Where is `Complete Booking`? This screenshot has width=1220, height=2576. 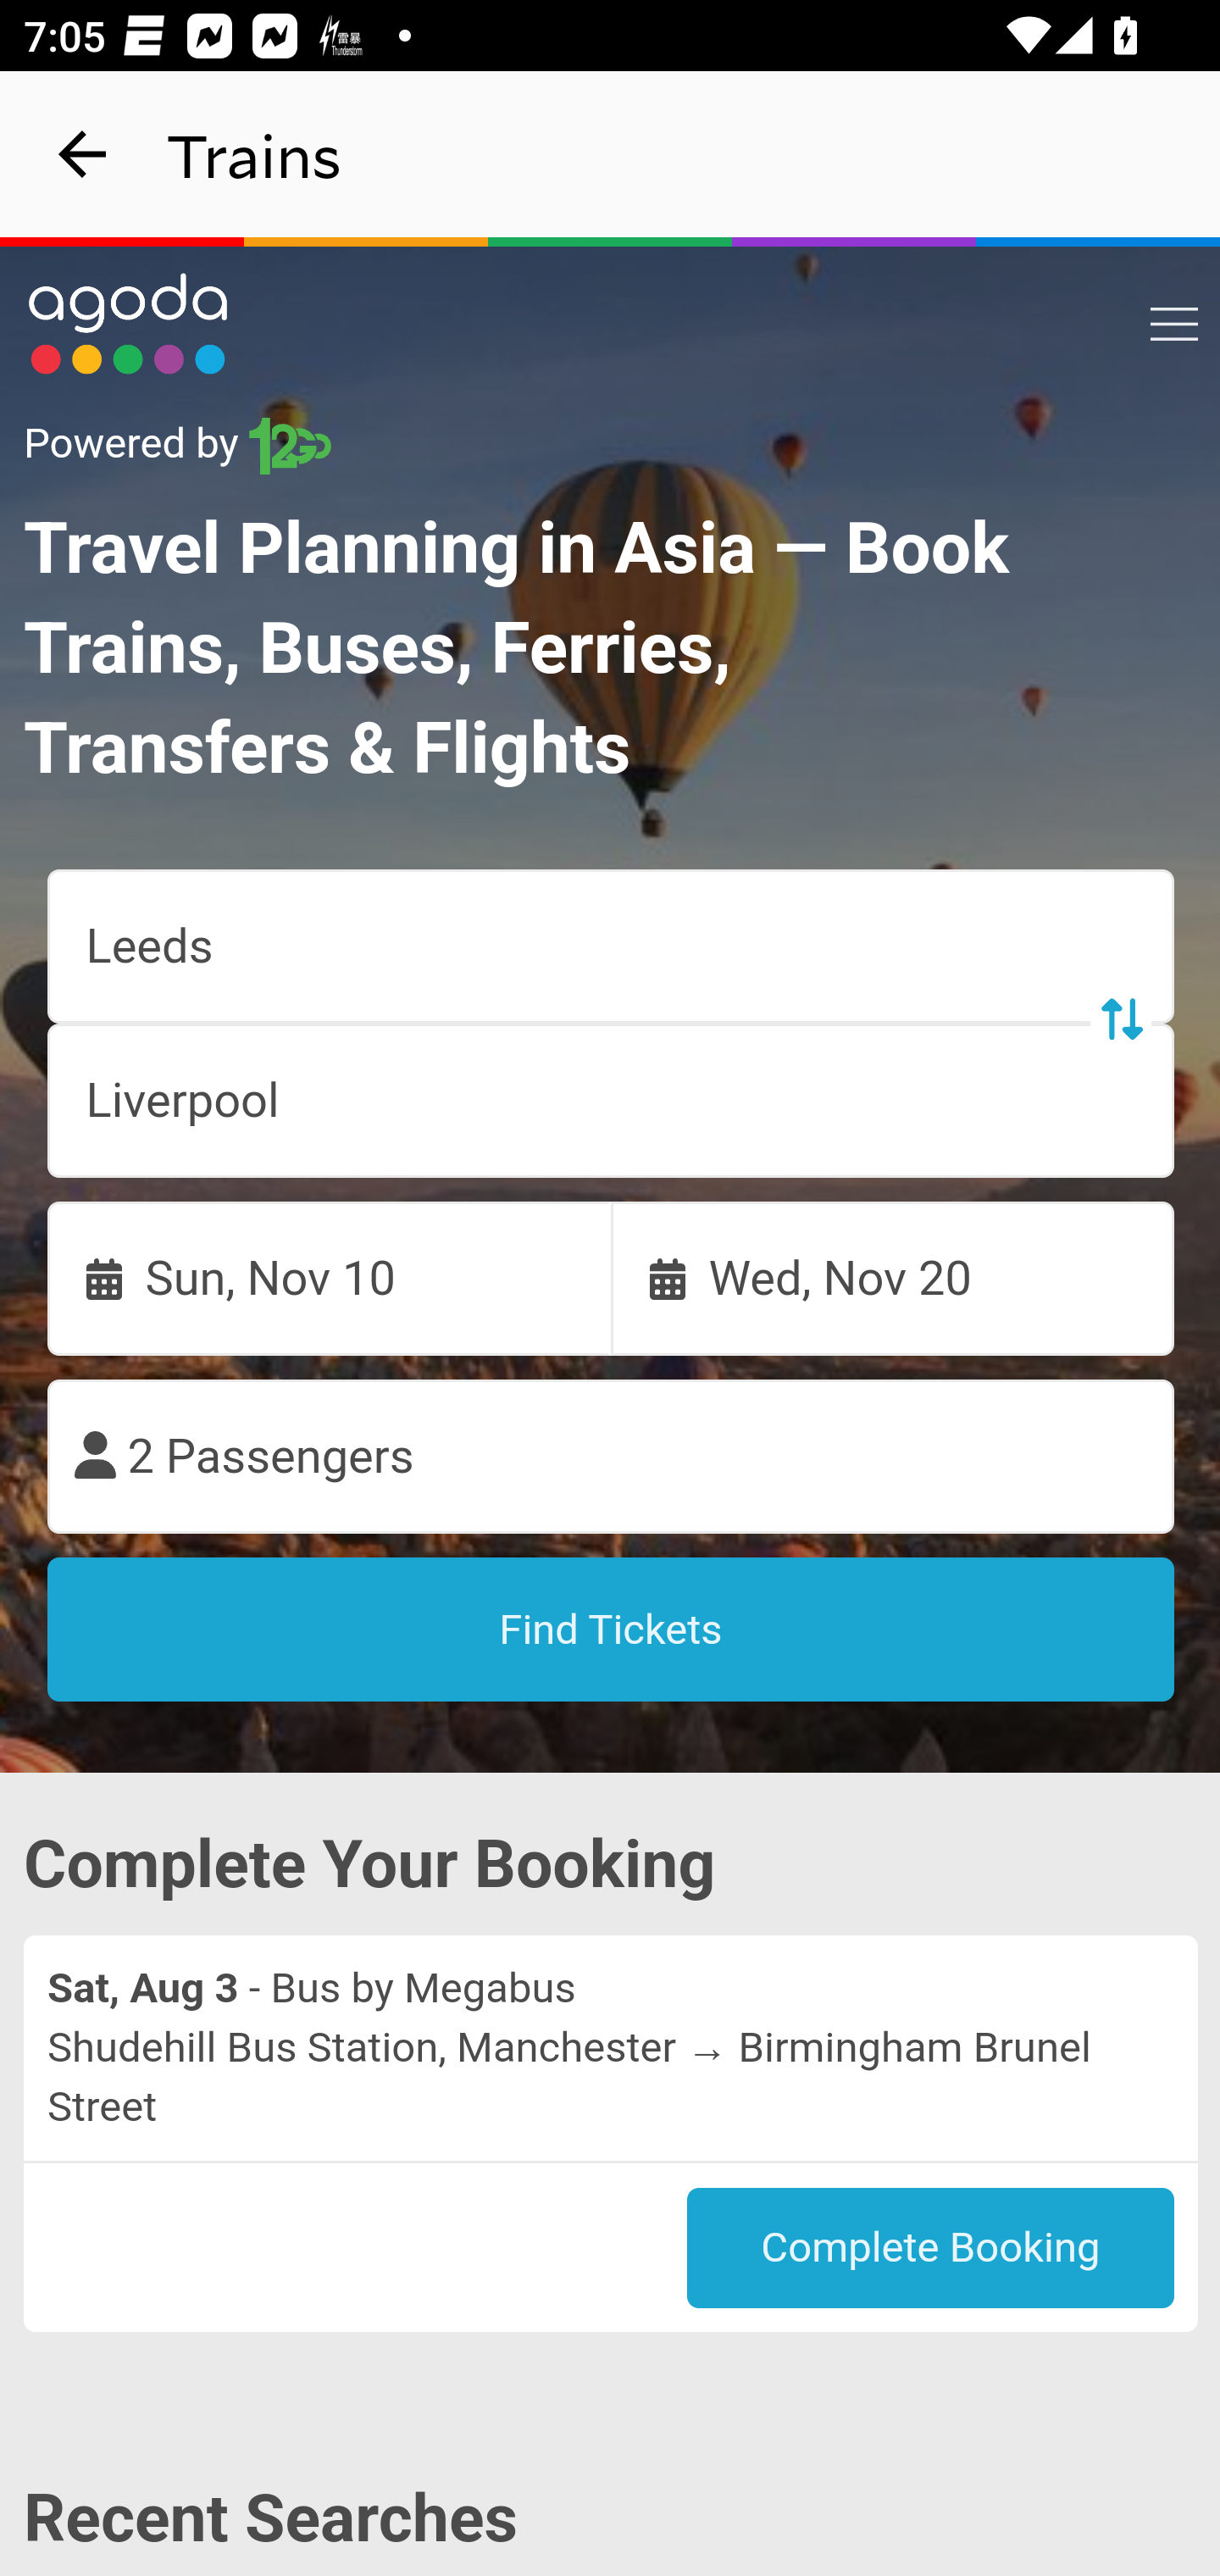
Complete Booking is located at coordinates (930, 2248).